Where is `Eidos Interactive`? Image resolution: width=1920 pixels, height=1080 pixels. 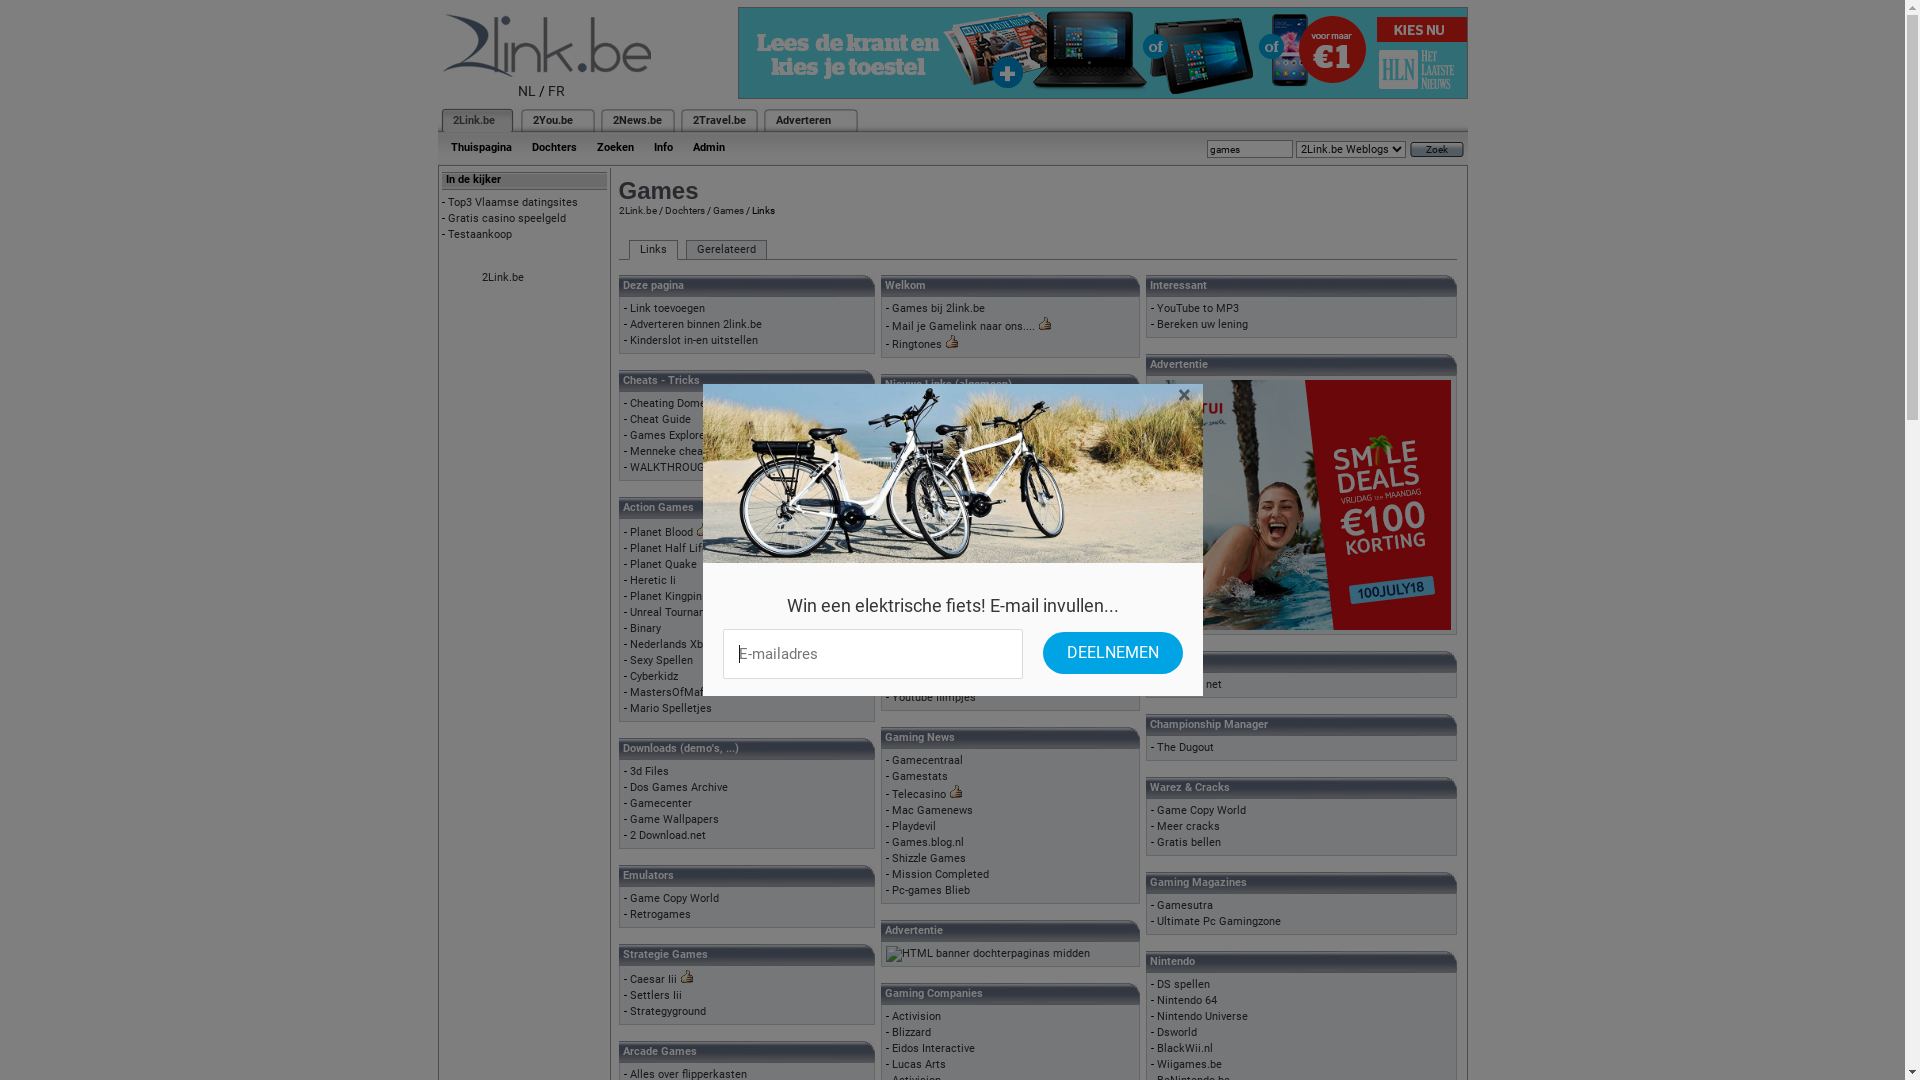 Eidos Interactive is located at coordinates (934, 1048).